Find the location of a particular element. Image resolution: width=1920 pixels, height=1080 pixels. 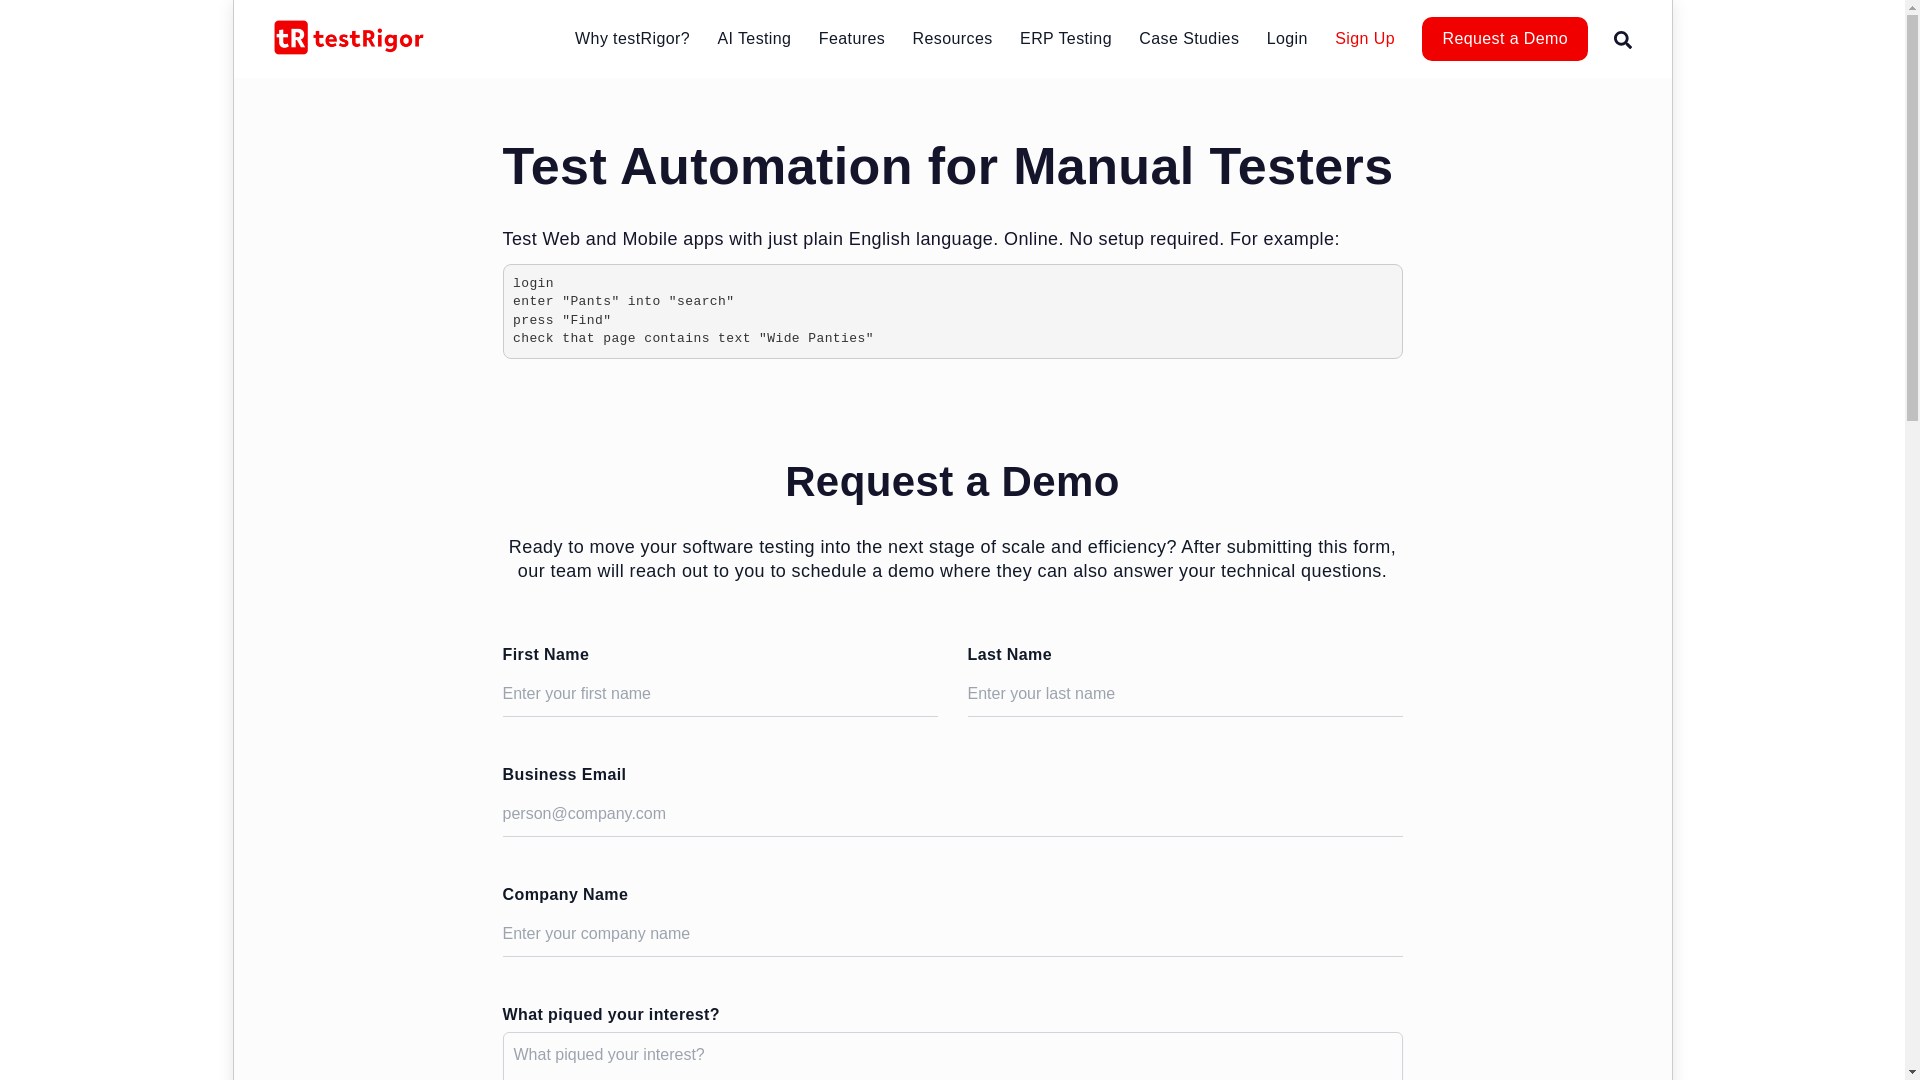

Resources is located at coordinates (952, 38).